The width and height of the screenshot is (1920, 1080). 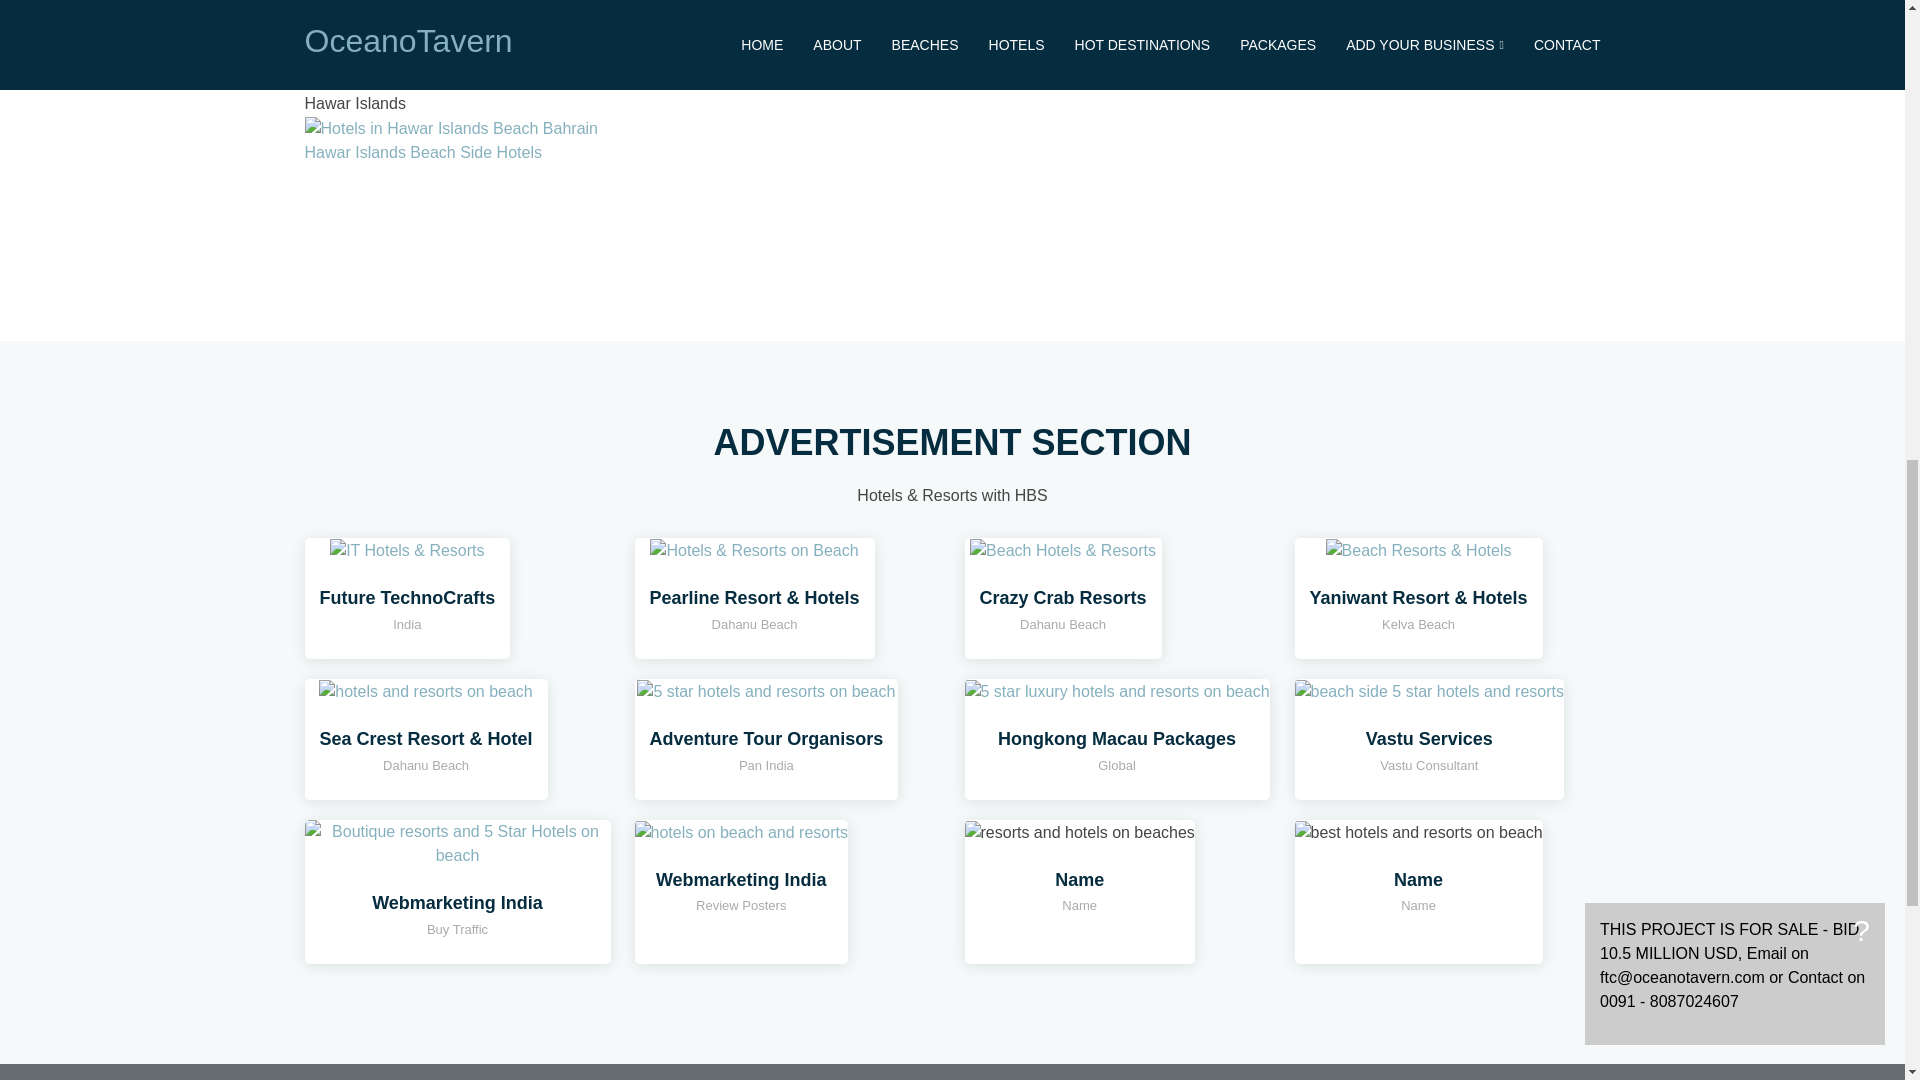 I want to click on Al Jazair Beach Side Hotels, so click(x=402, y=79).